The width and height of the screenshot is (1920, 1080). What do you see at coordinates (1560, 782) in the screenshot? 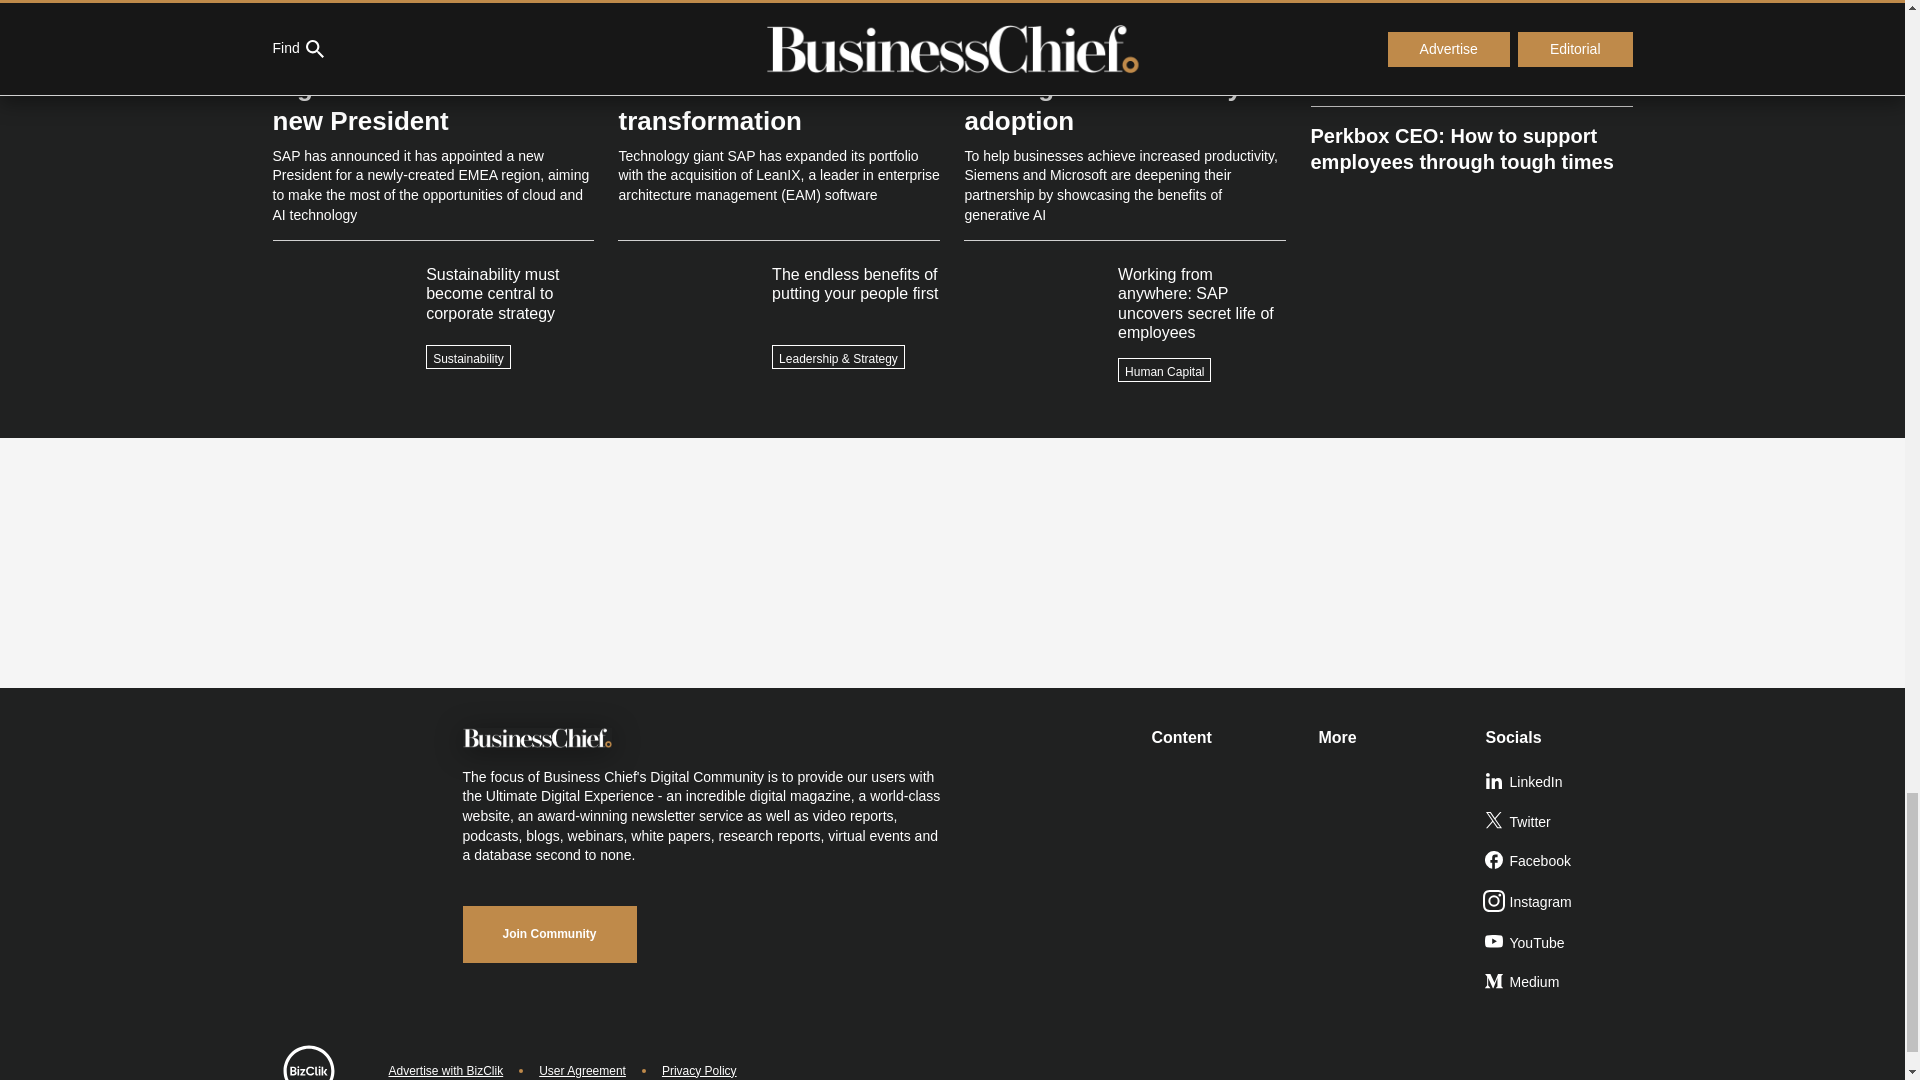
I see `LinkedIn` at bounding box center [1560, 782].